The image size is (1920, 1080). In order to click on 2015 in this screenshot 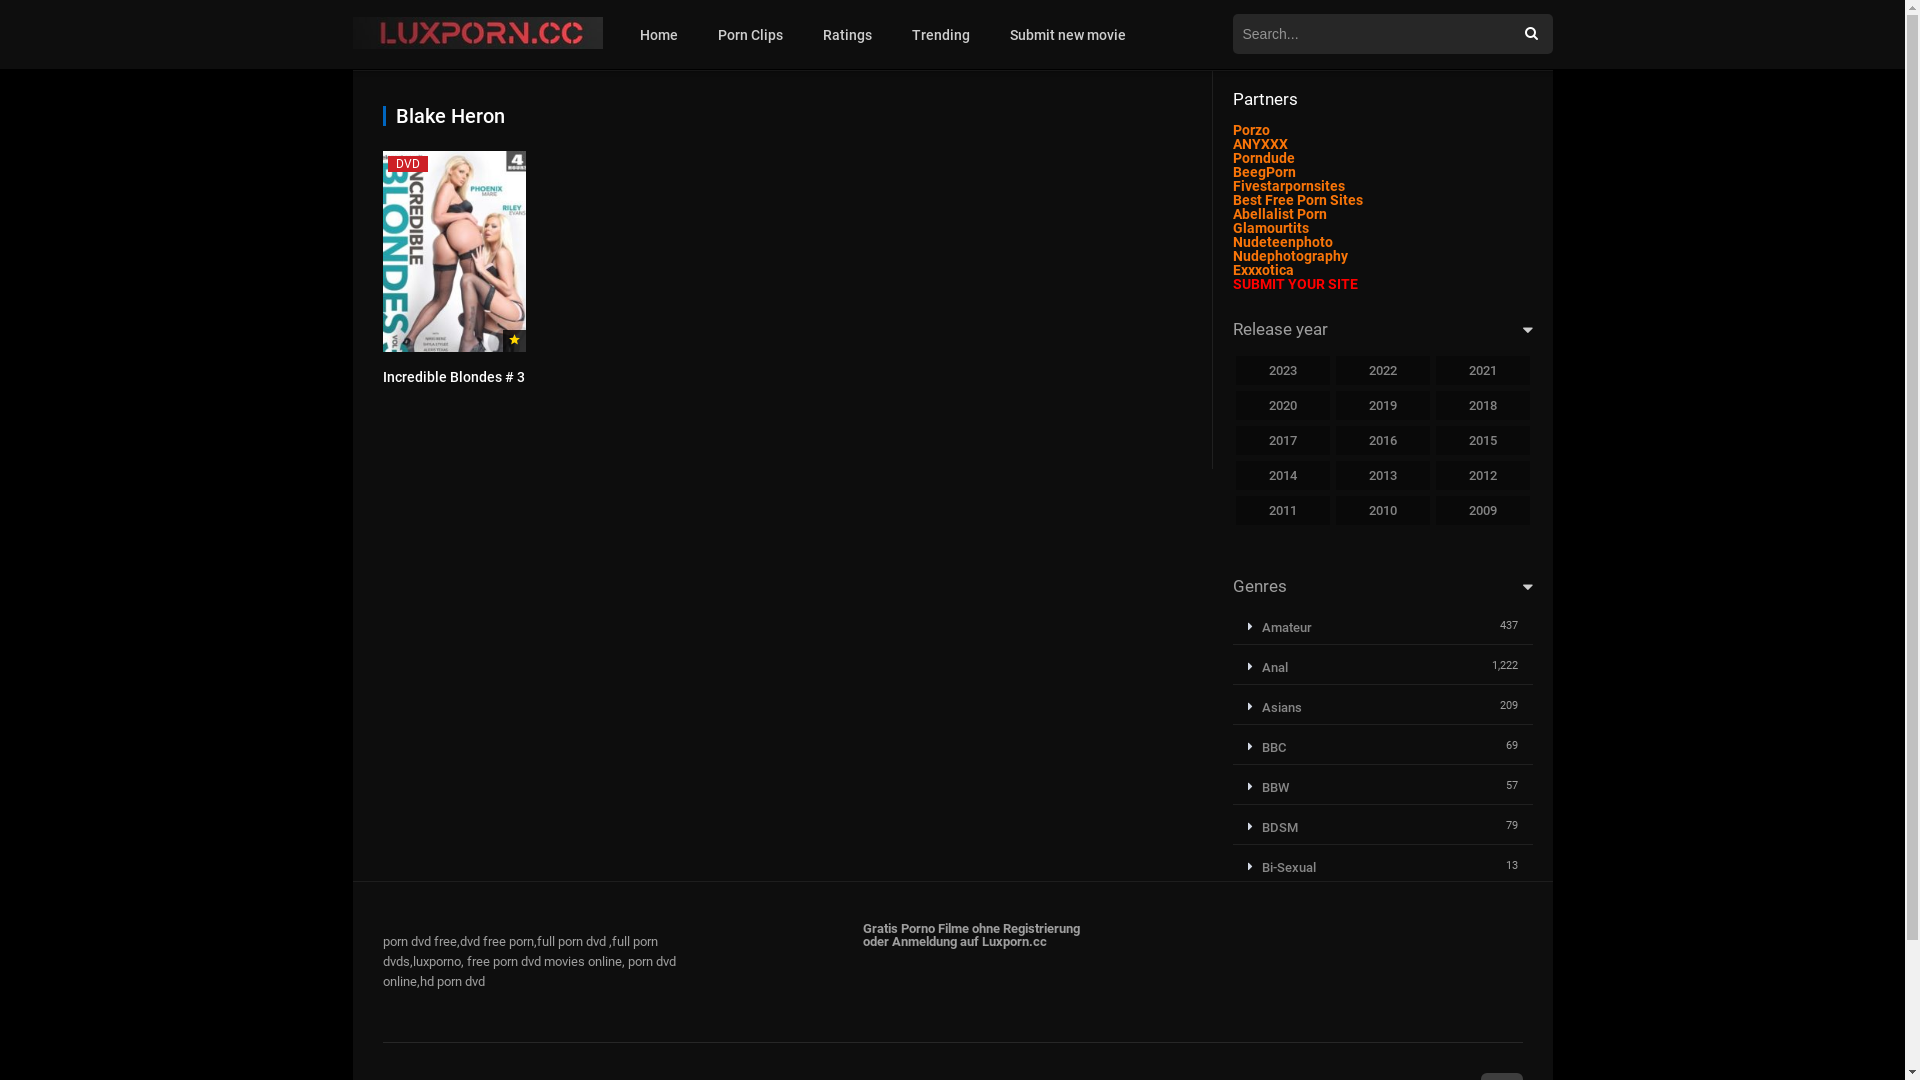, I will do `click(1483, 440)`.